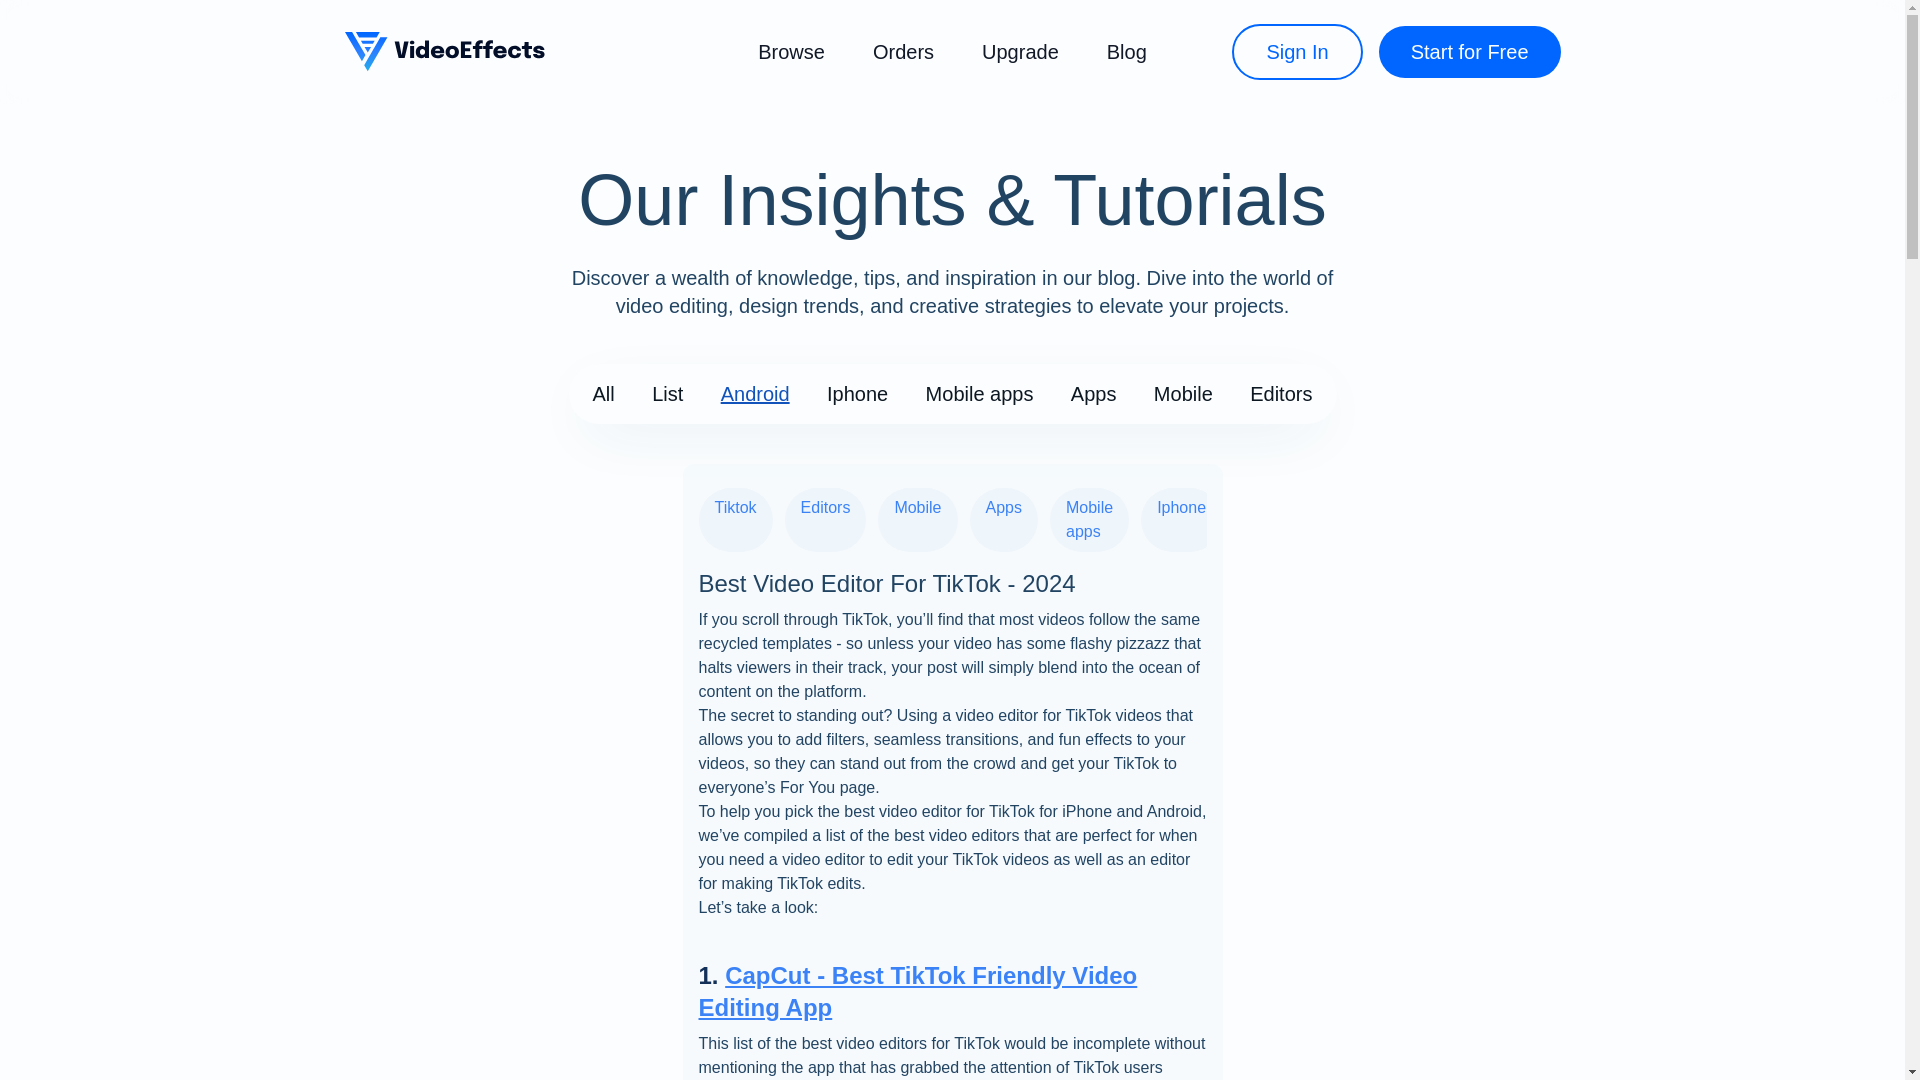  I want to click on List, so click(668, 394).